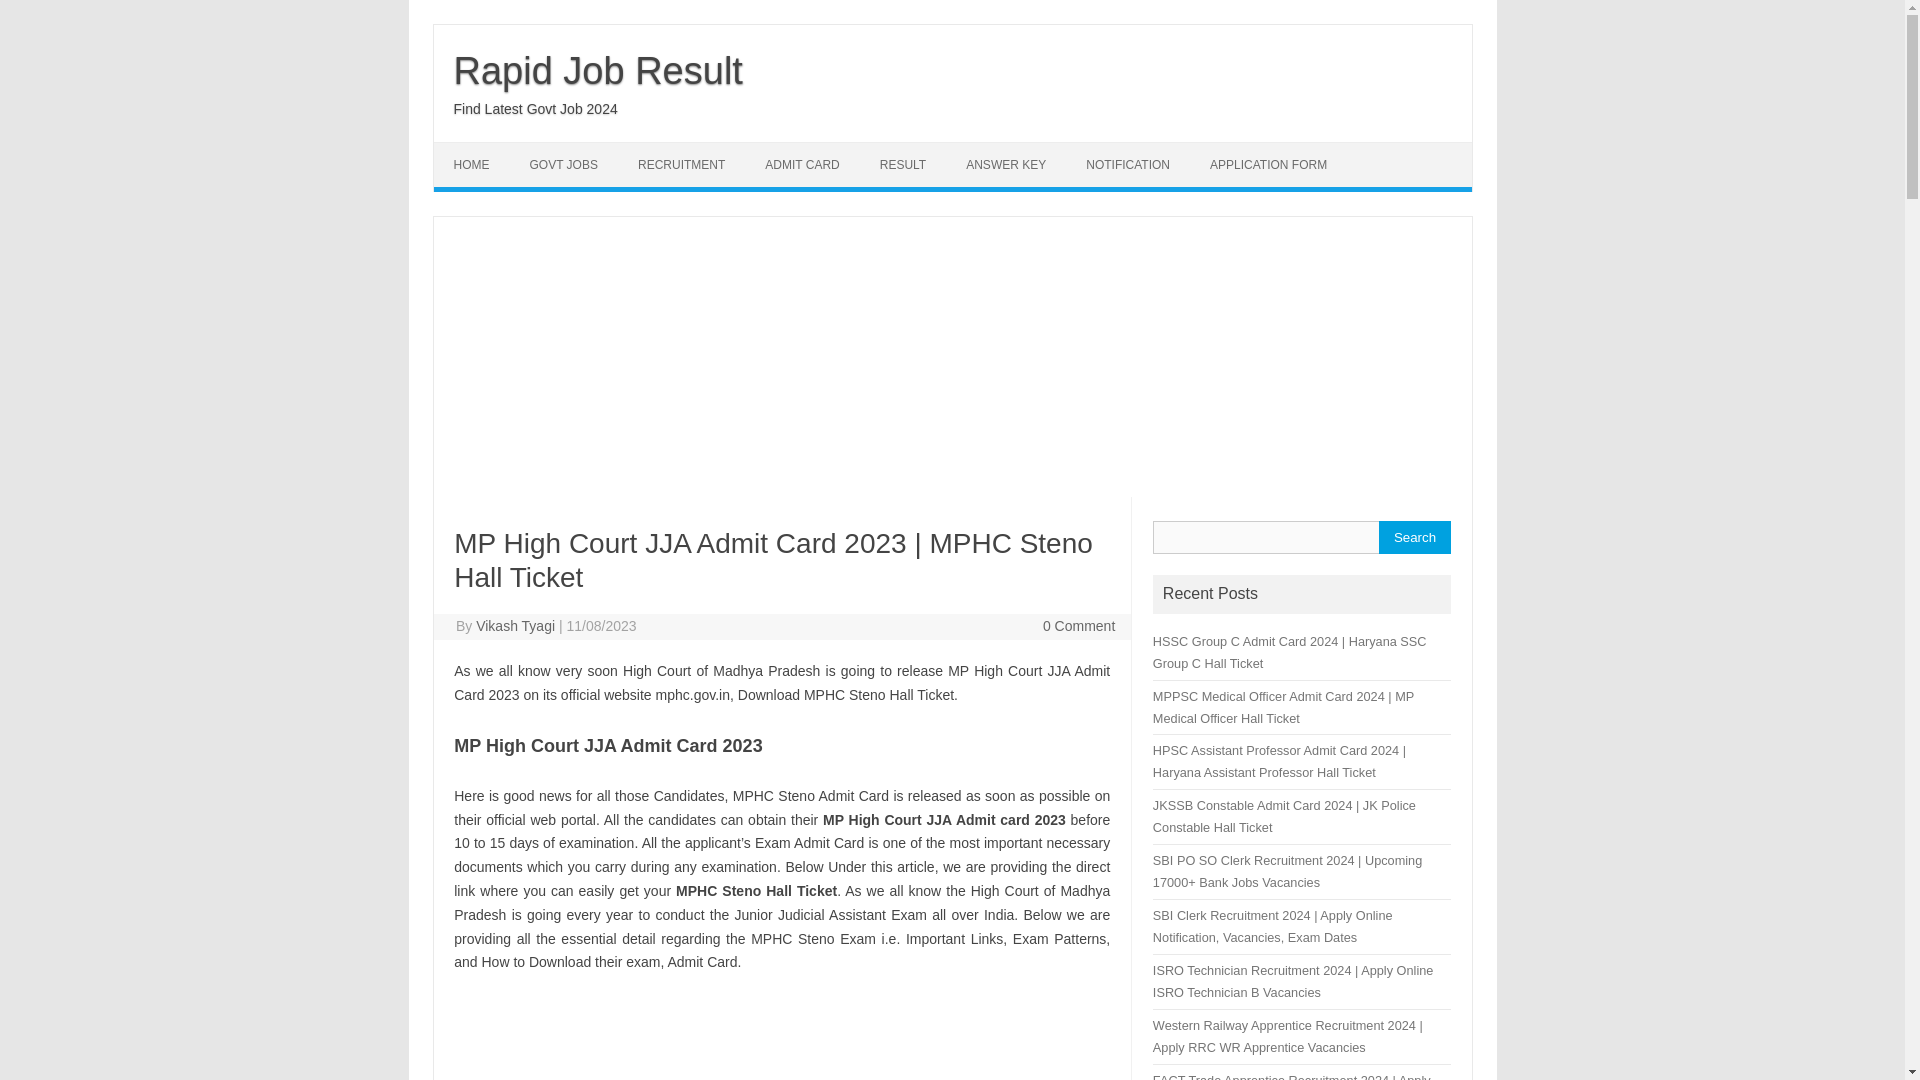  I want to click on 0 Comment, so click(1078, 625).